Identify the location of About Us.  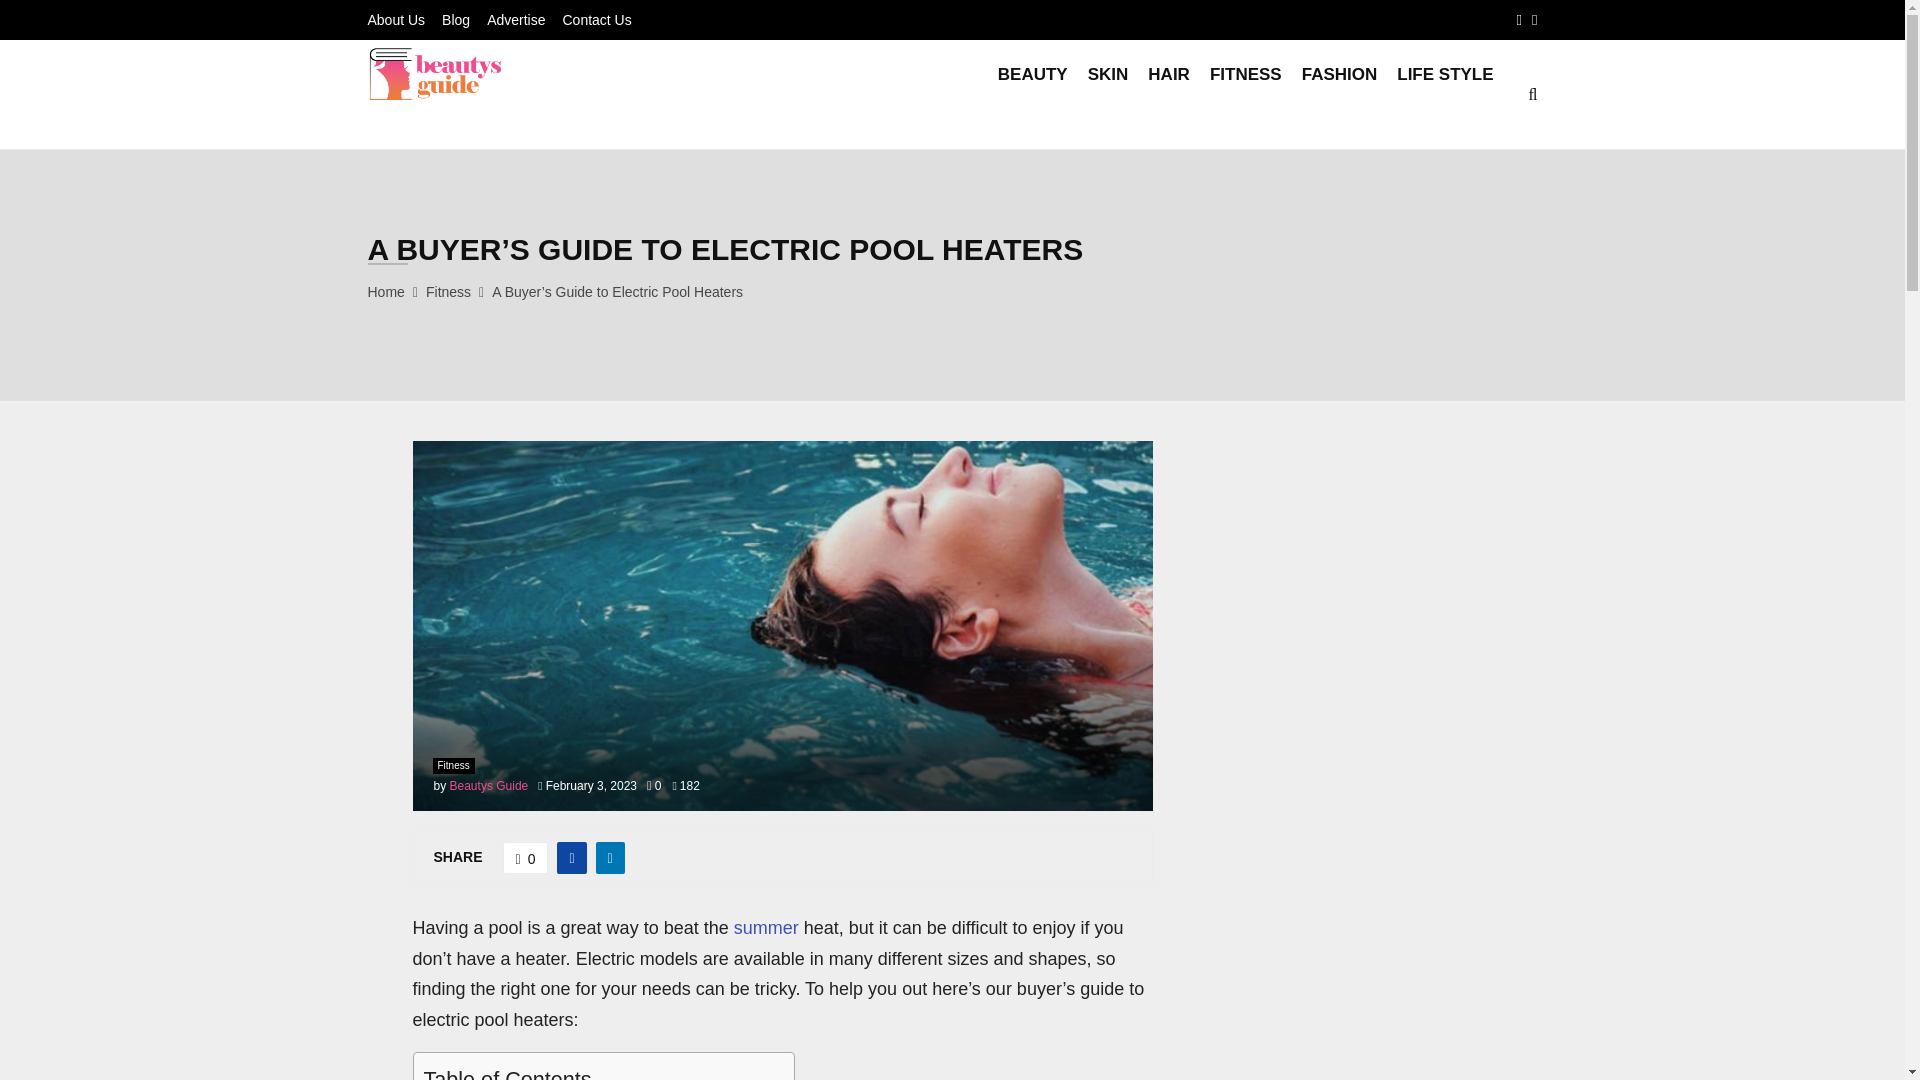
(397, 20).